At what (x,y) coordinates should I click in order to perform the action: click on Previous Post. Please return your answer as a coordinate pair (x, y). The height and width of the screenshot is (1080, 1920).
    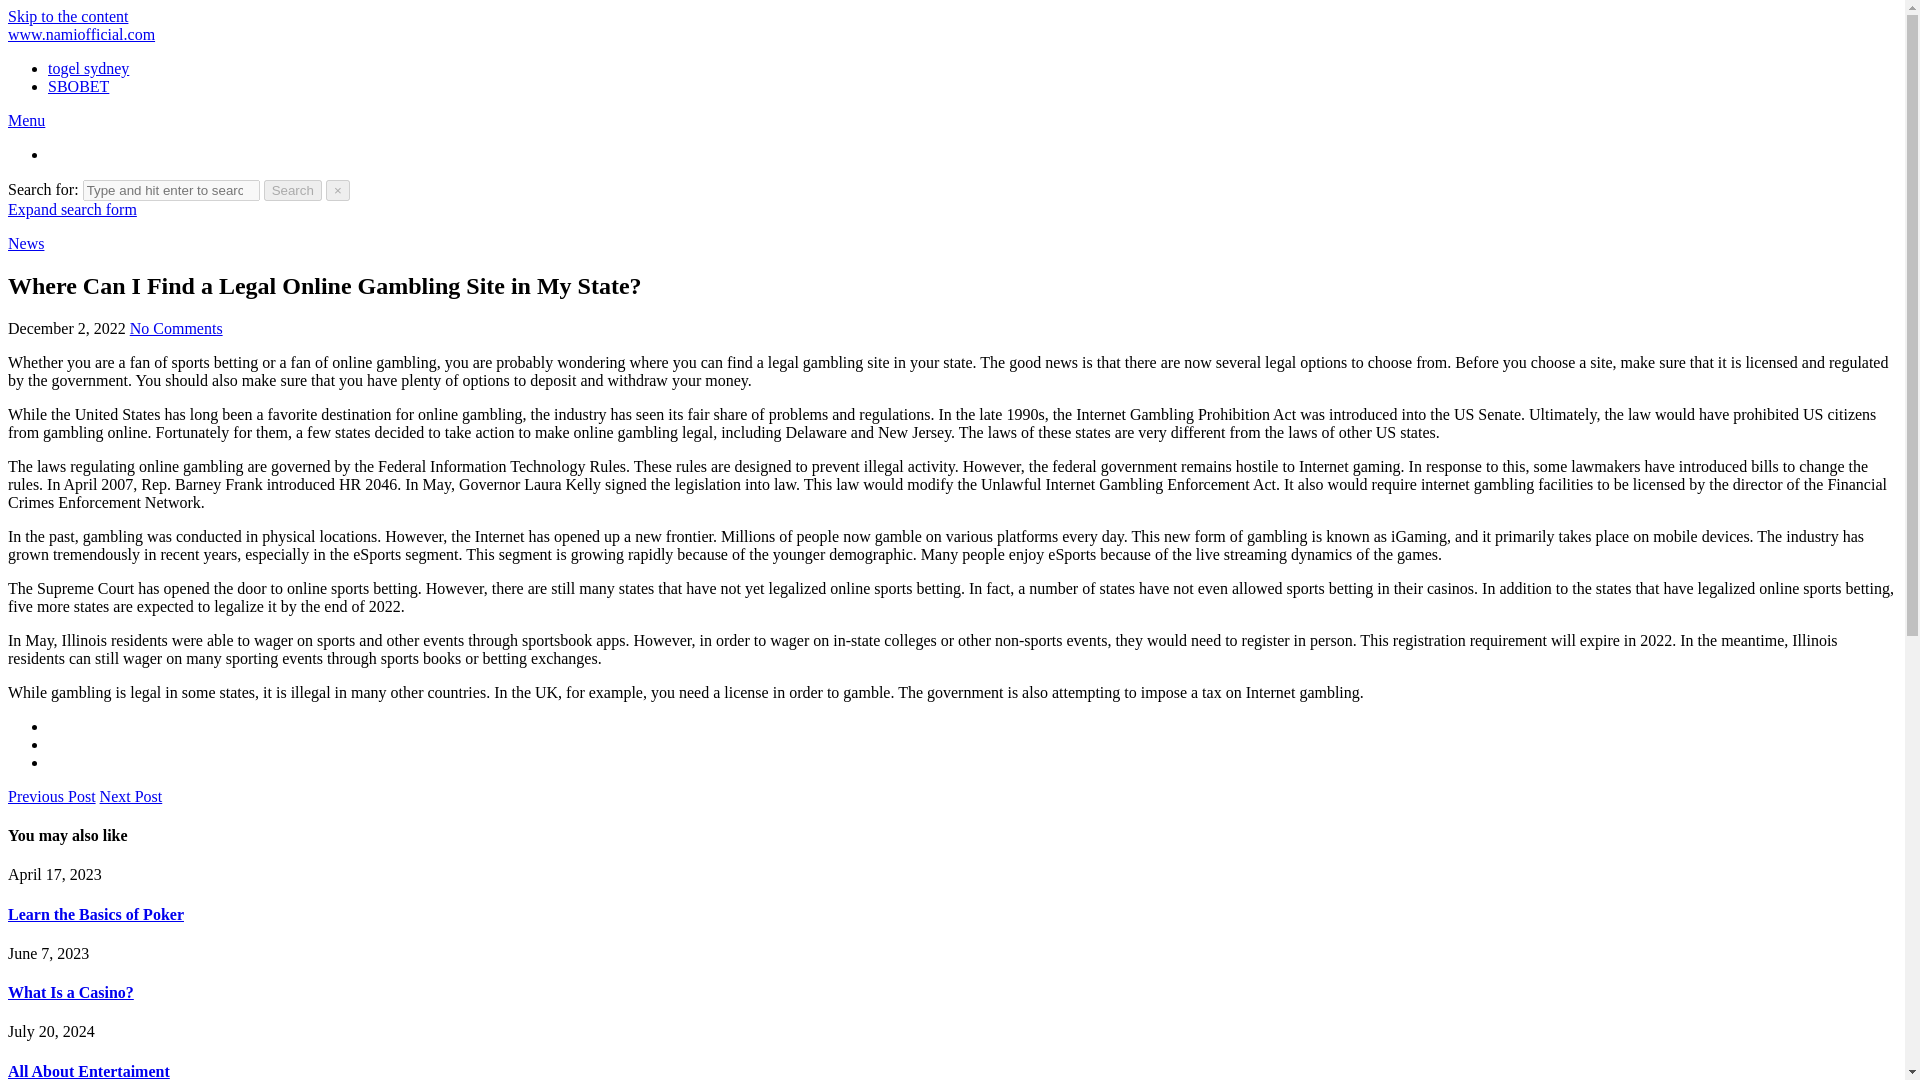
    Looking at the image, I should click on (52, 796).